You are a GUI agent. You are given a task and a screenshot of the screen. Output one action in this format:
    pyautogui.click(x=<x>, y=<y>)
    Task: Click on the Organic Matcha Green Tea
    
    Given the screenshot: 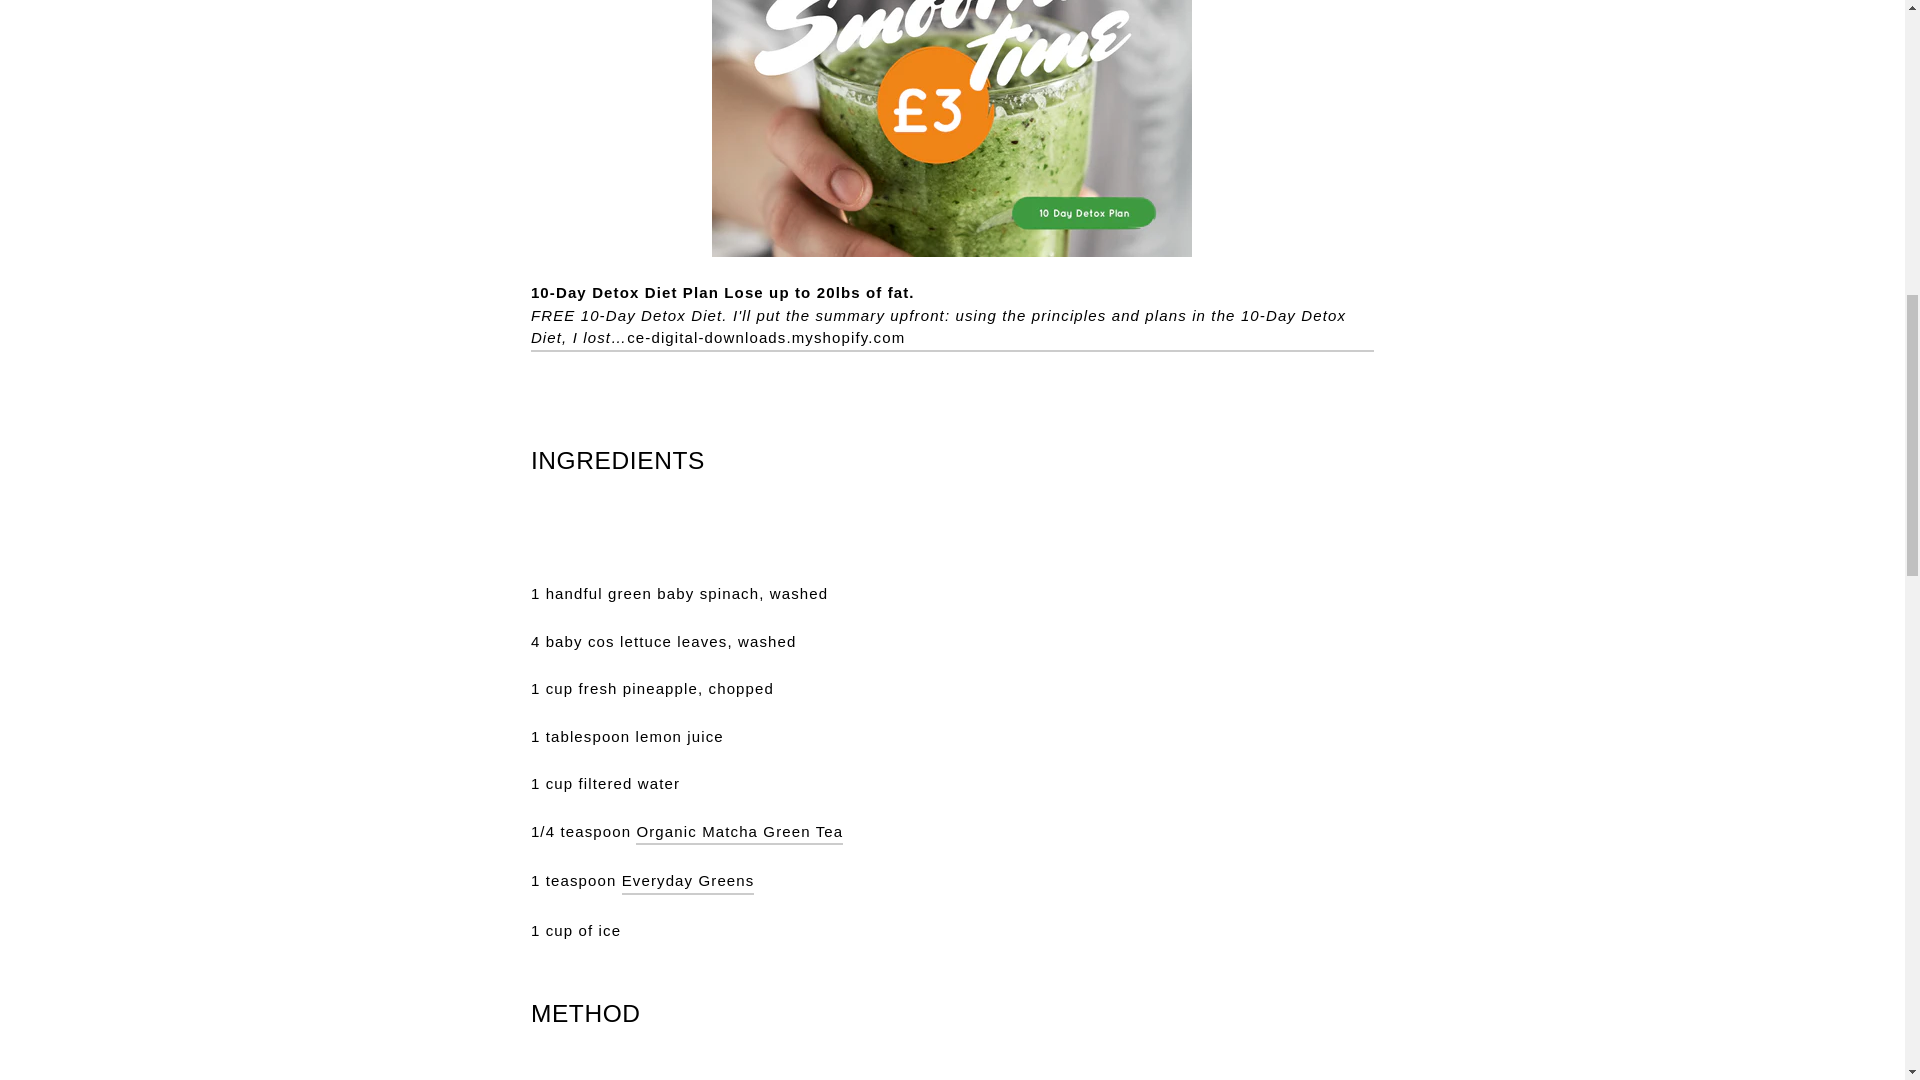 What is the action you would take?
    pyautogui.click(x=738, y=832)
    